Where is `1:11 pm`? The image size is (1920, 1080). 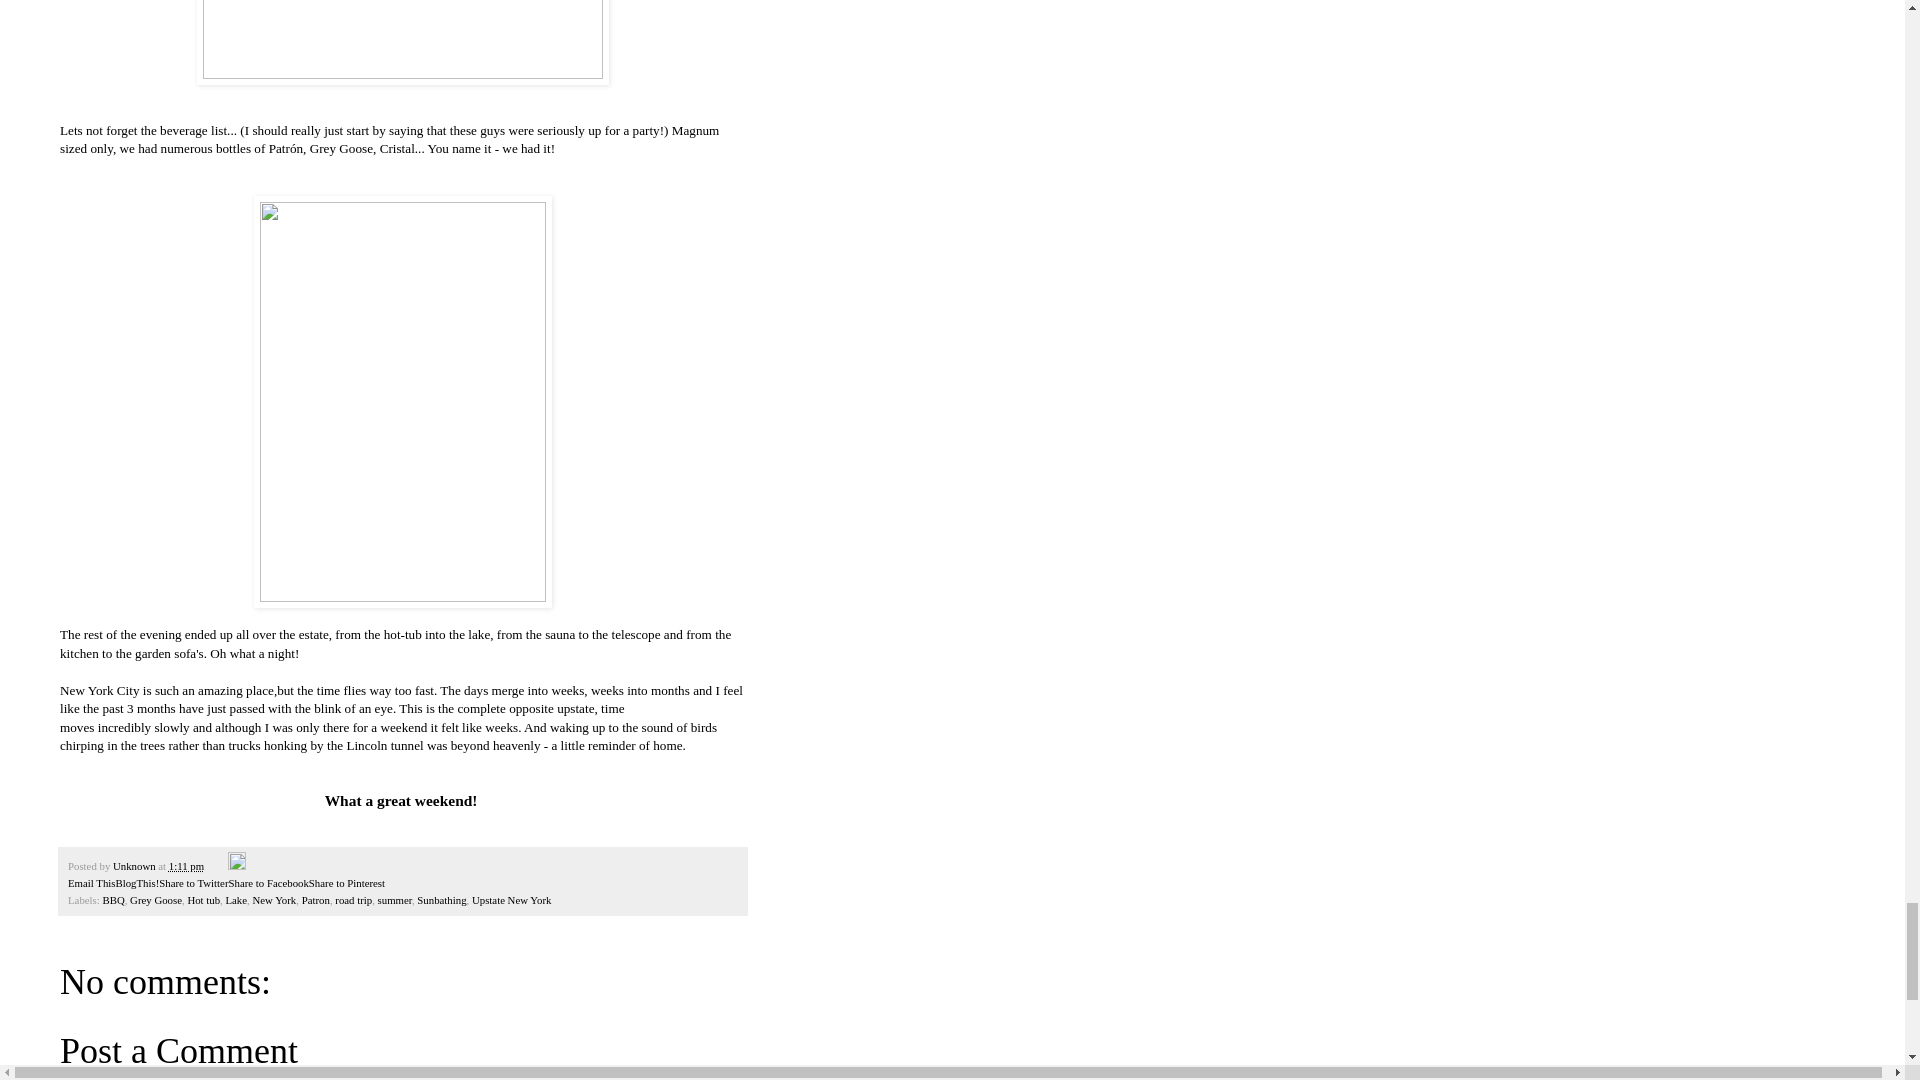 1:11 pm is located at coordinates (186, 865).